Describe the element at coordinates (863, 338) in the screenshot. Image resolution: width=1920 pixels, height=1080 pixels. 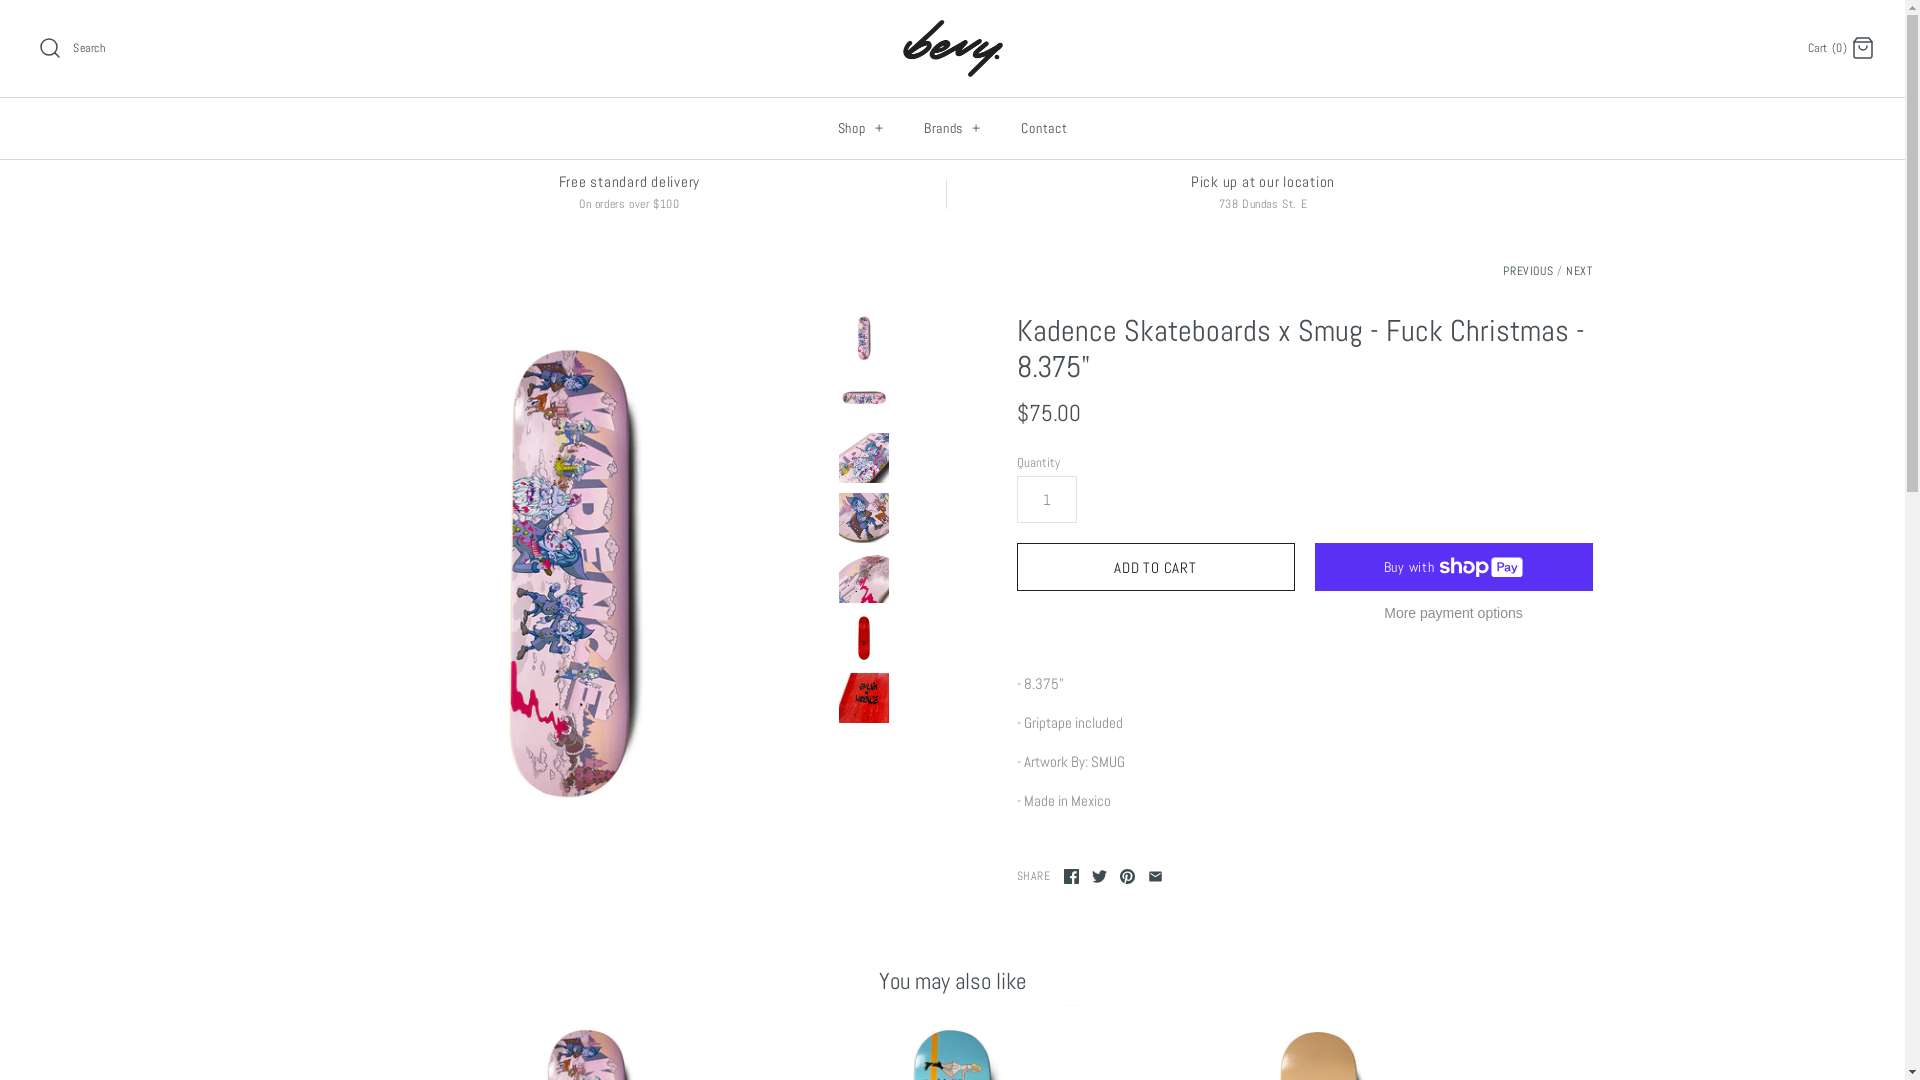
I see `Kadence Skateboards x Smug - Fuck Christmas - 8.375"` at that location.